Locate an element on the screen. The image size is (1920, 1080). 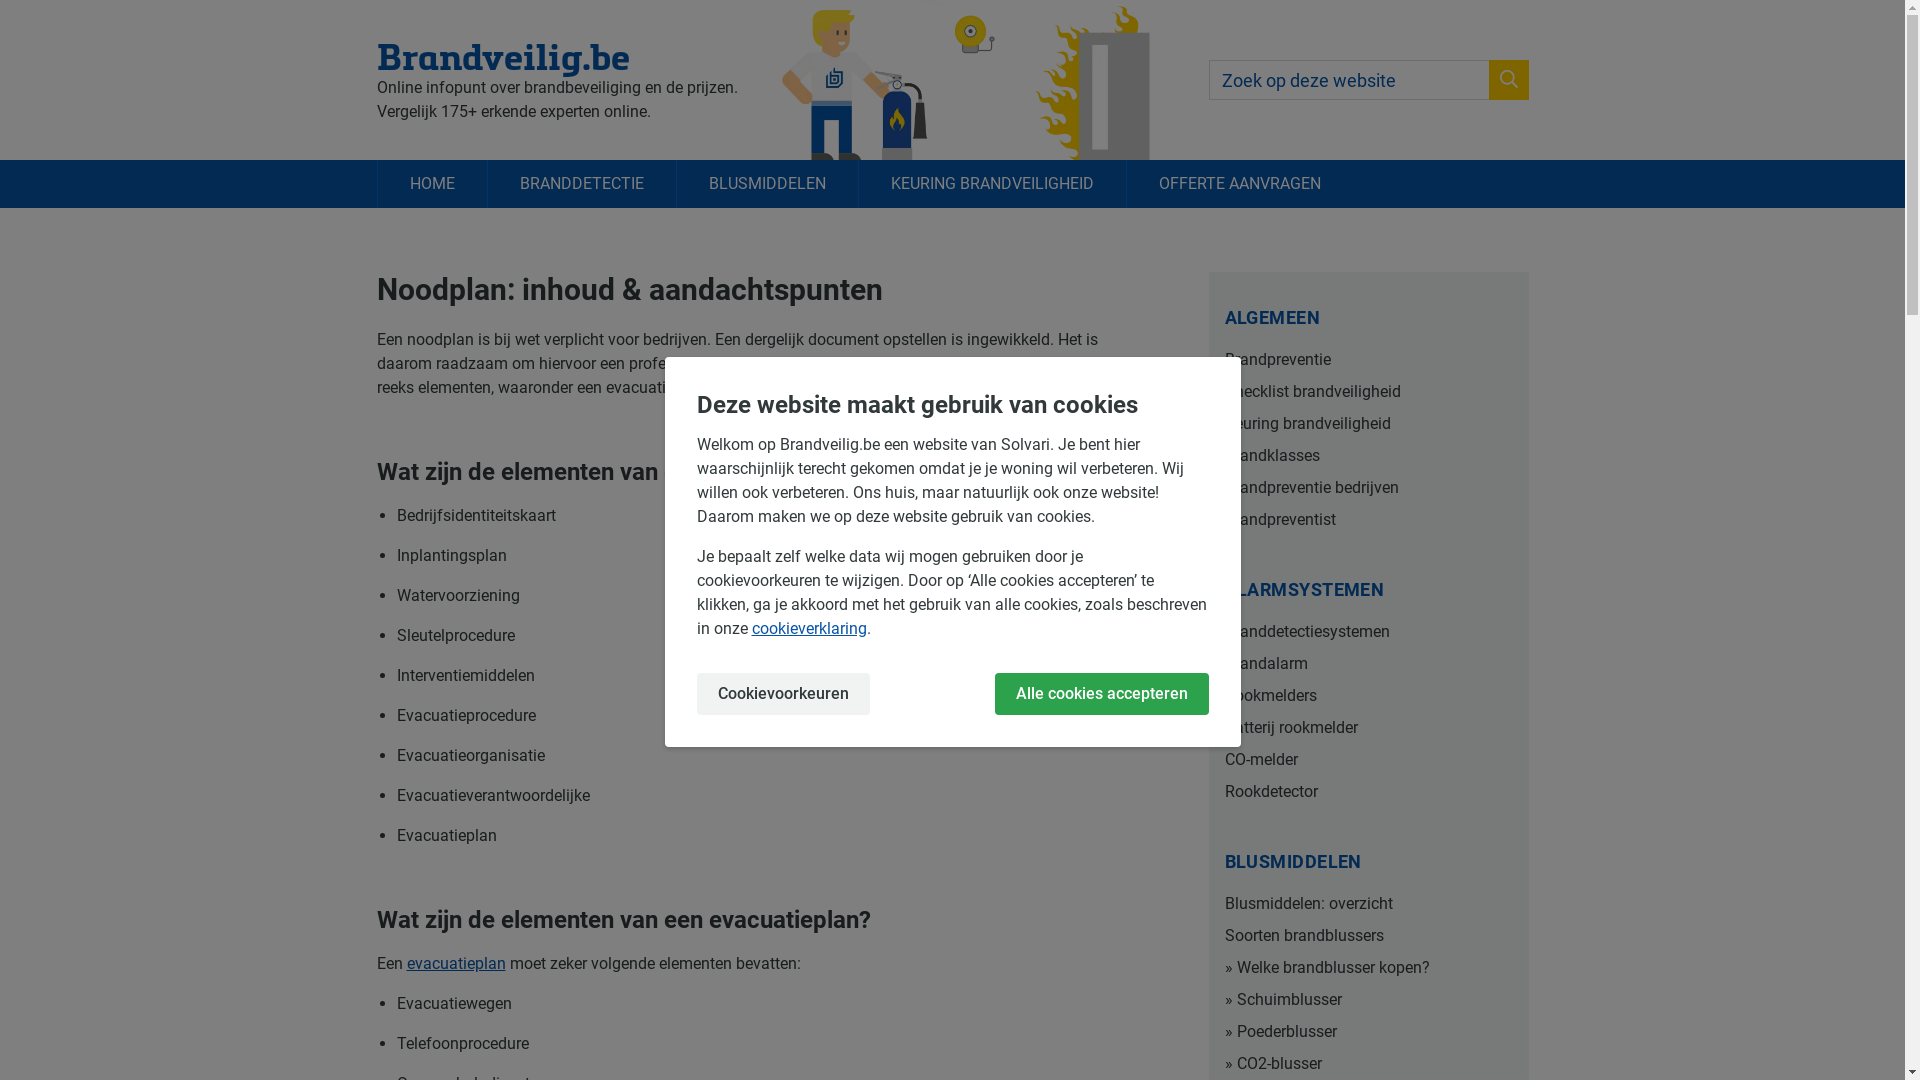
Brandalarm is located at coordinates (1368, 664).